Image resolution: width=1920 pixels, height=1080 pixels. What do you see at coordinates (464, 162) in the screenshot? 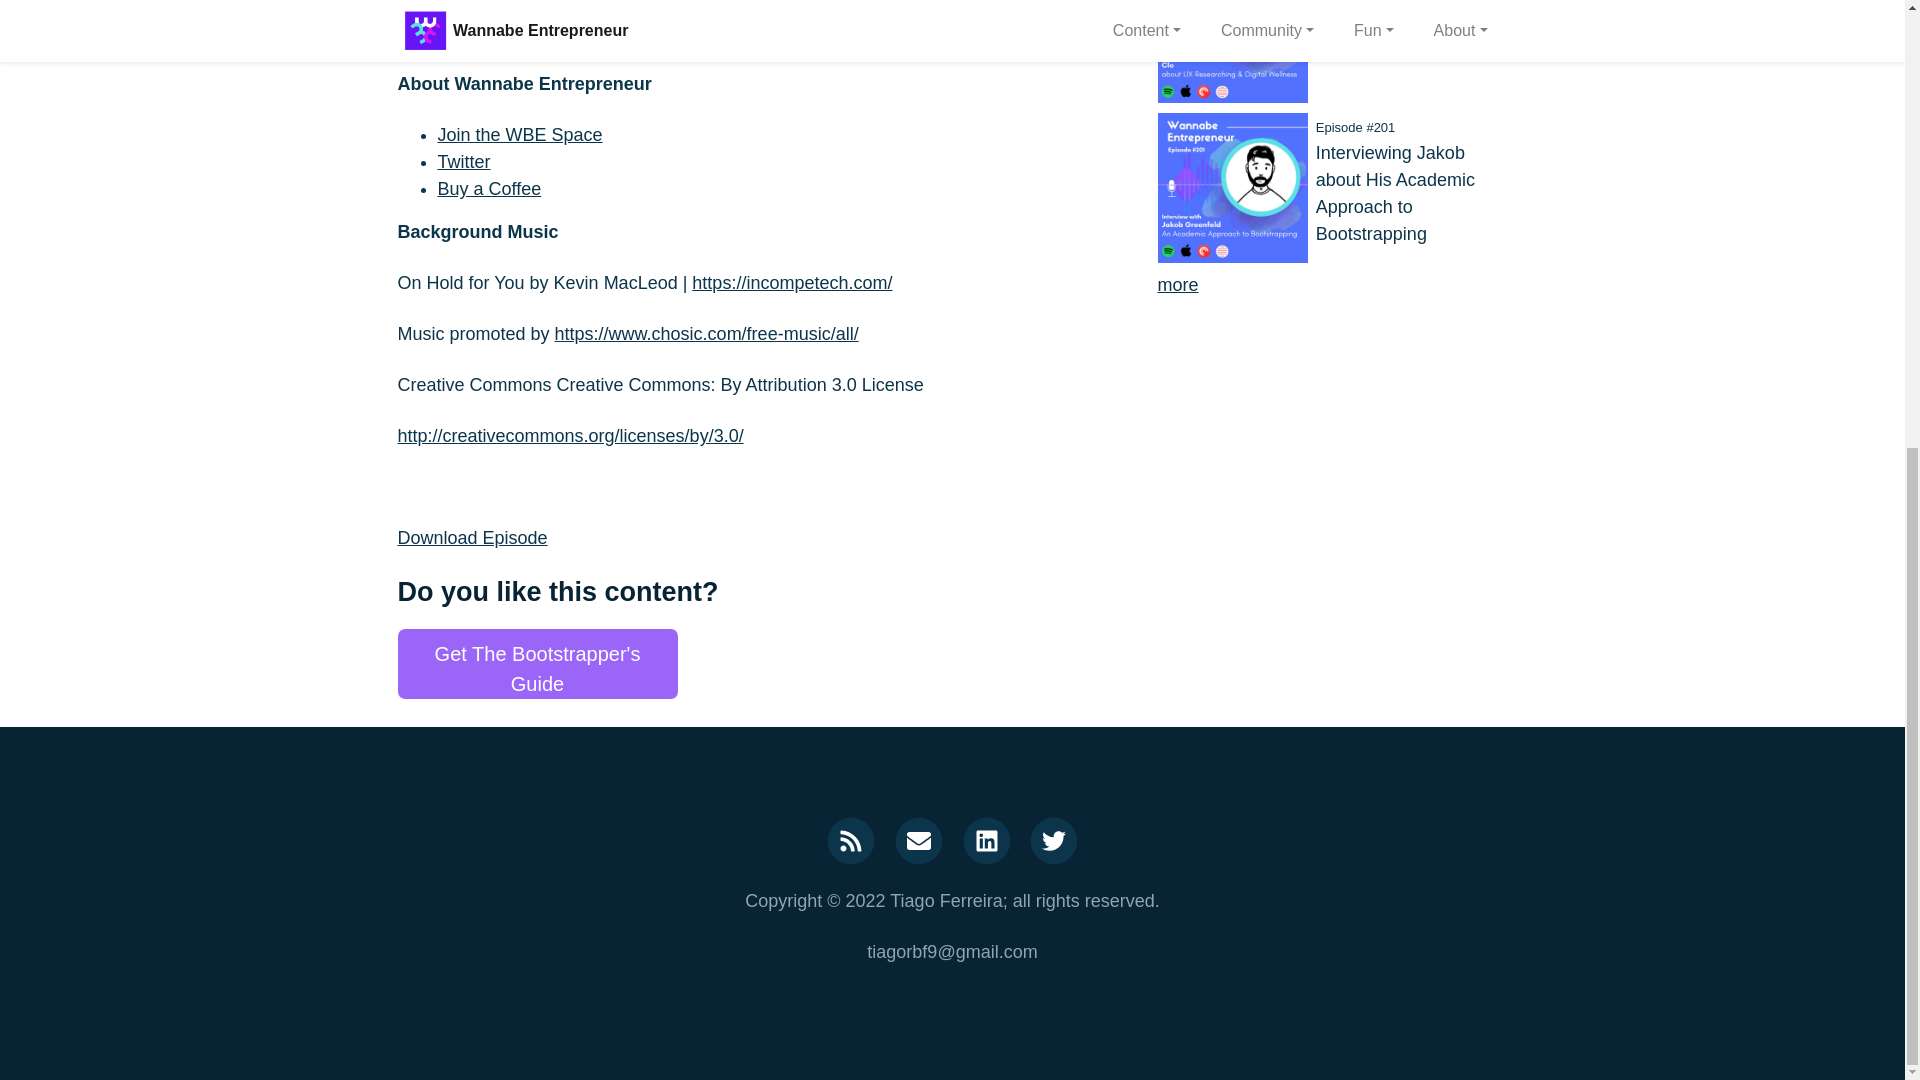
I see `Twitter` at bounding box center [464, 162].